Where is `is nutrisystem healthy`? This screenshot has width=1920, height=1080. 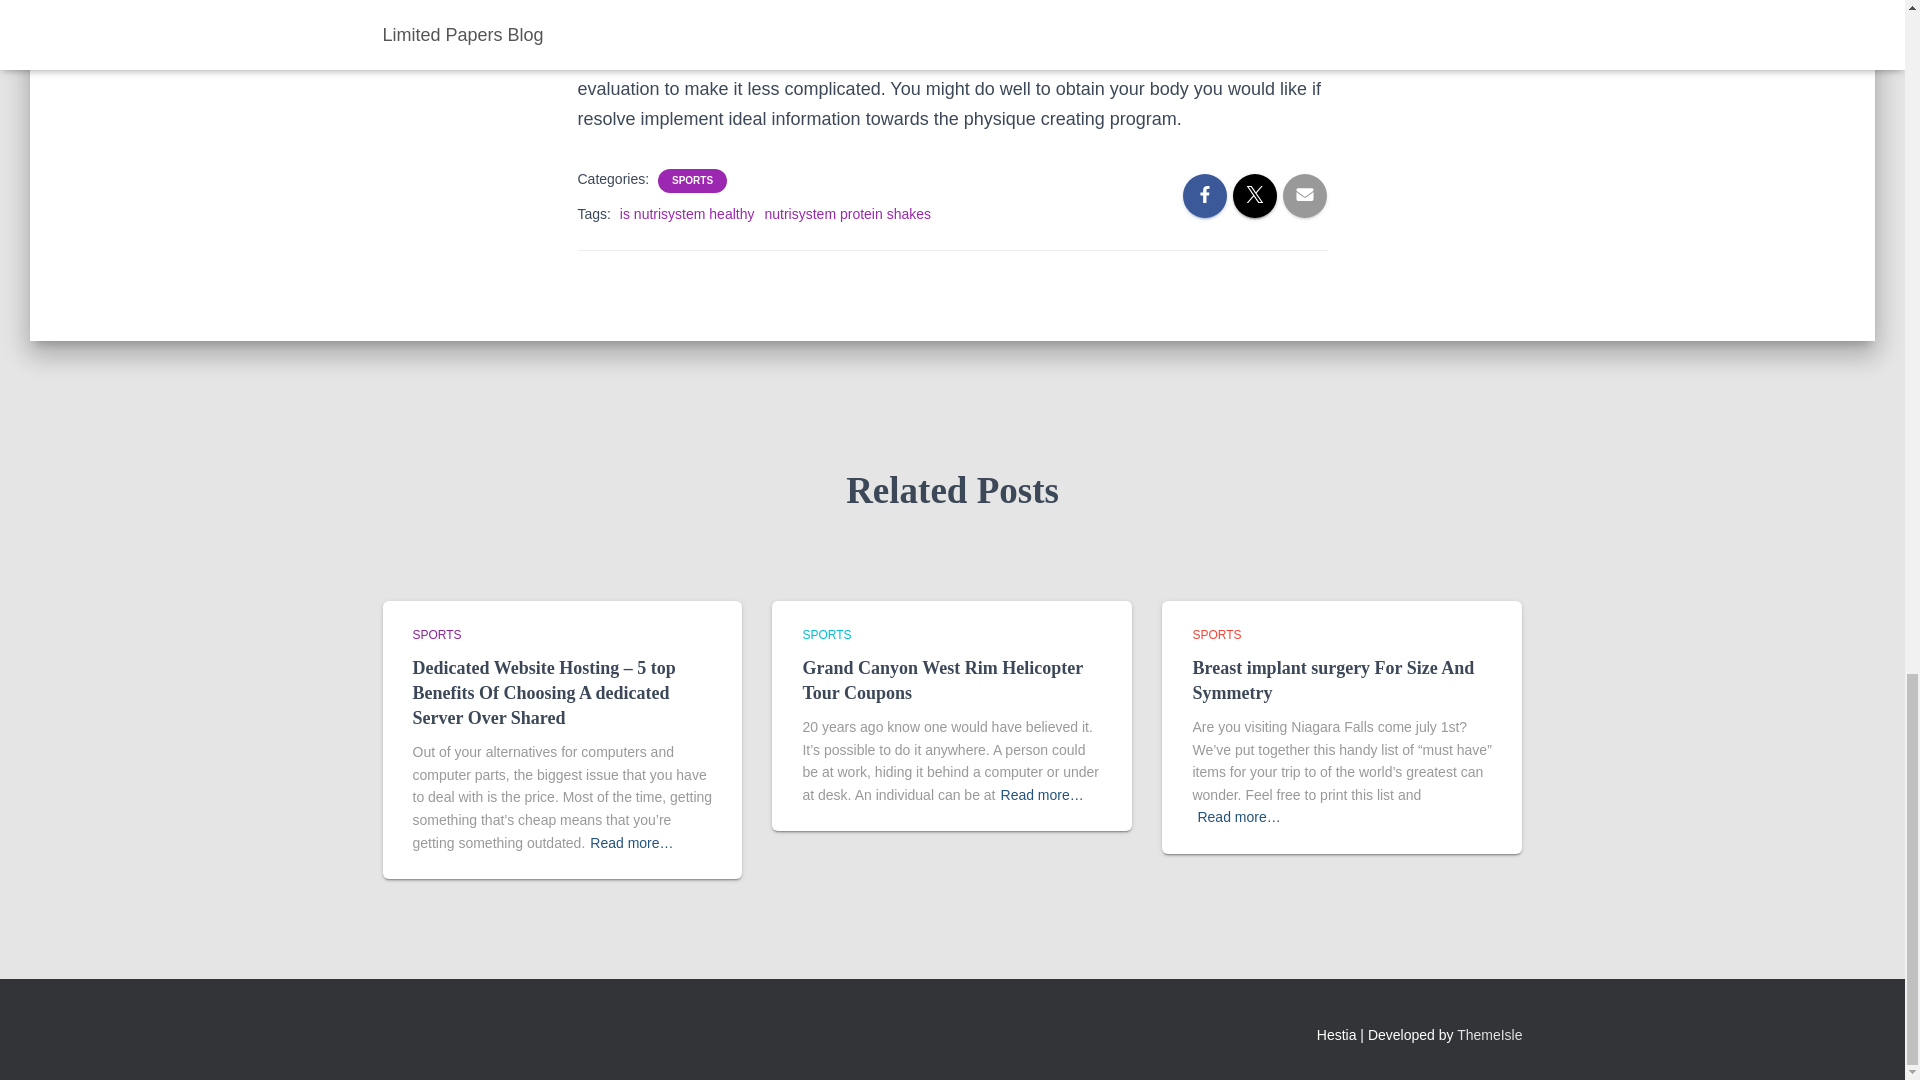 is nutrisystem healthy is located at coordinates (687, 214).